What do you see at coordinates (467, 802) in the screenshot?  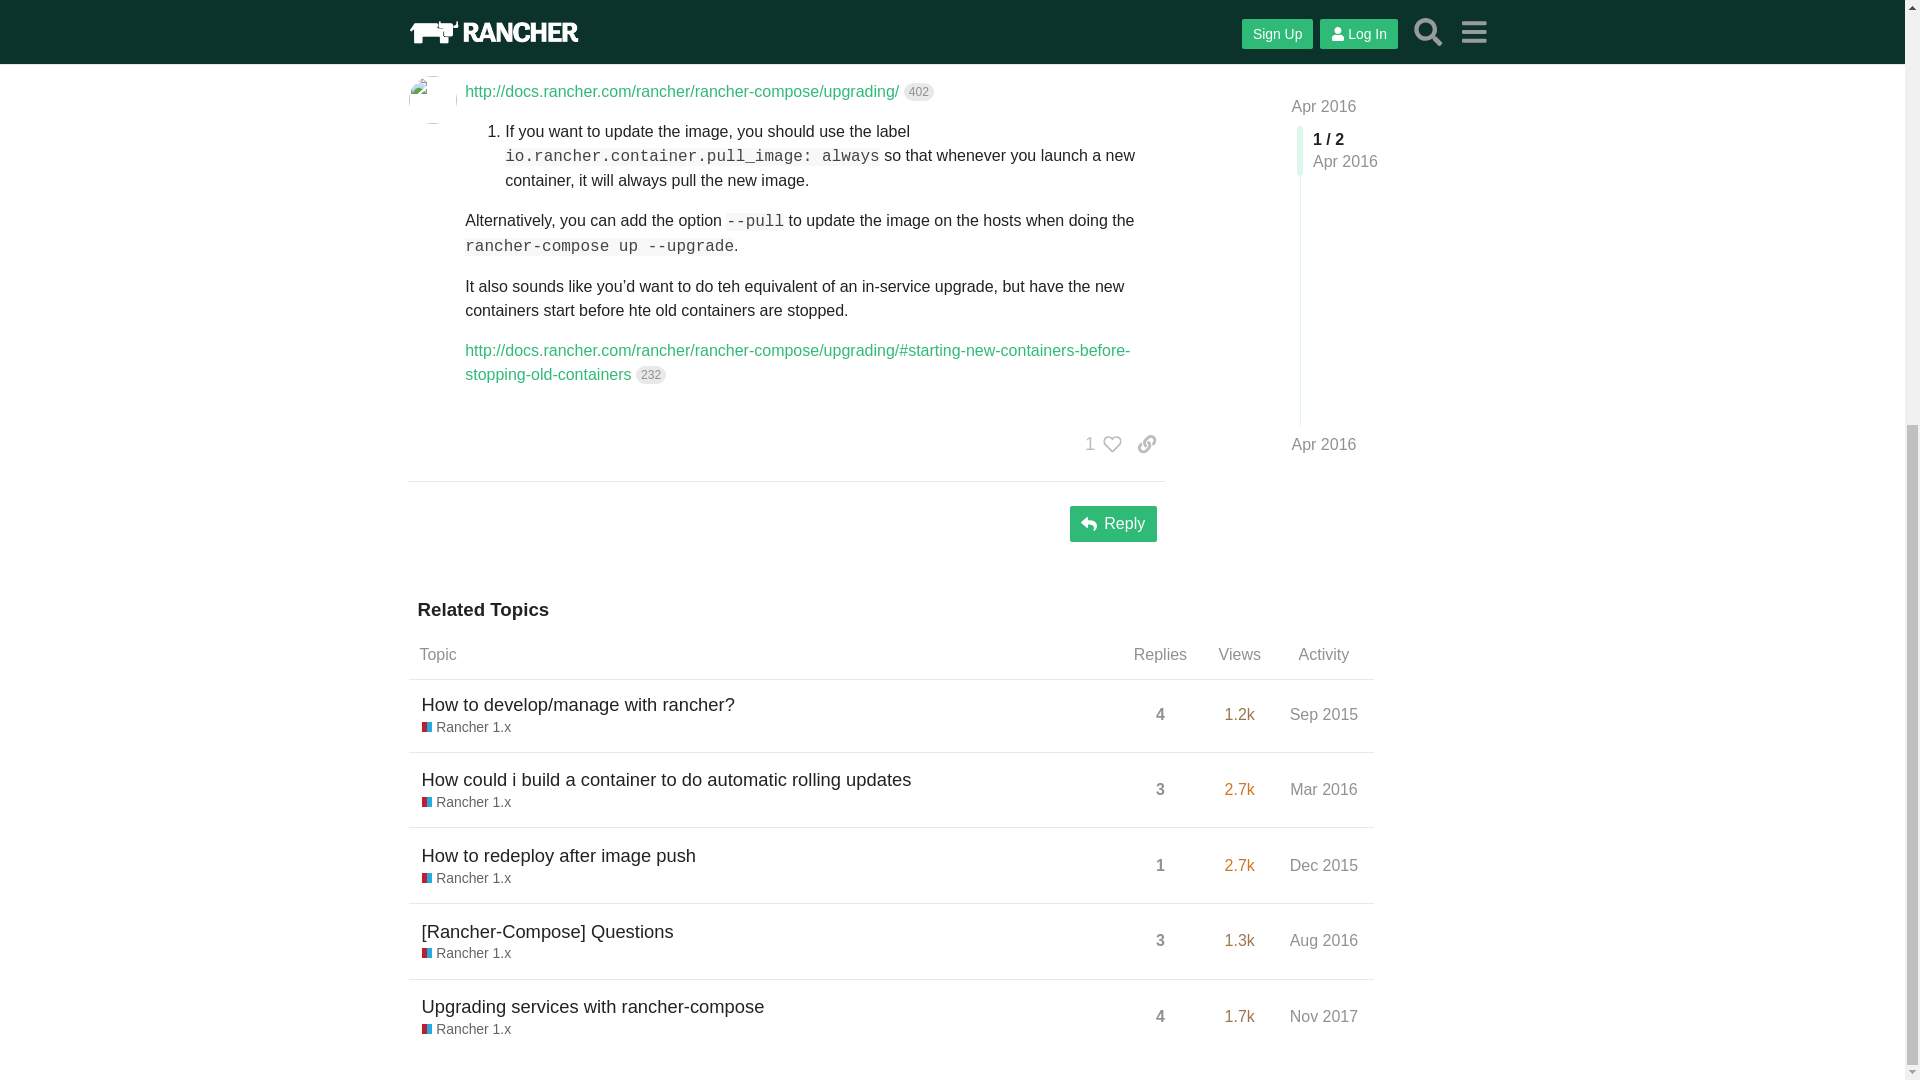 I see `Rancher 1.x` at bounding box center [467, 802].